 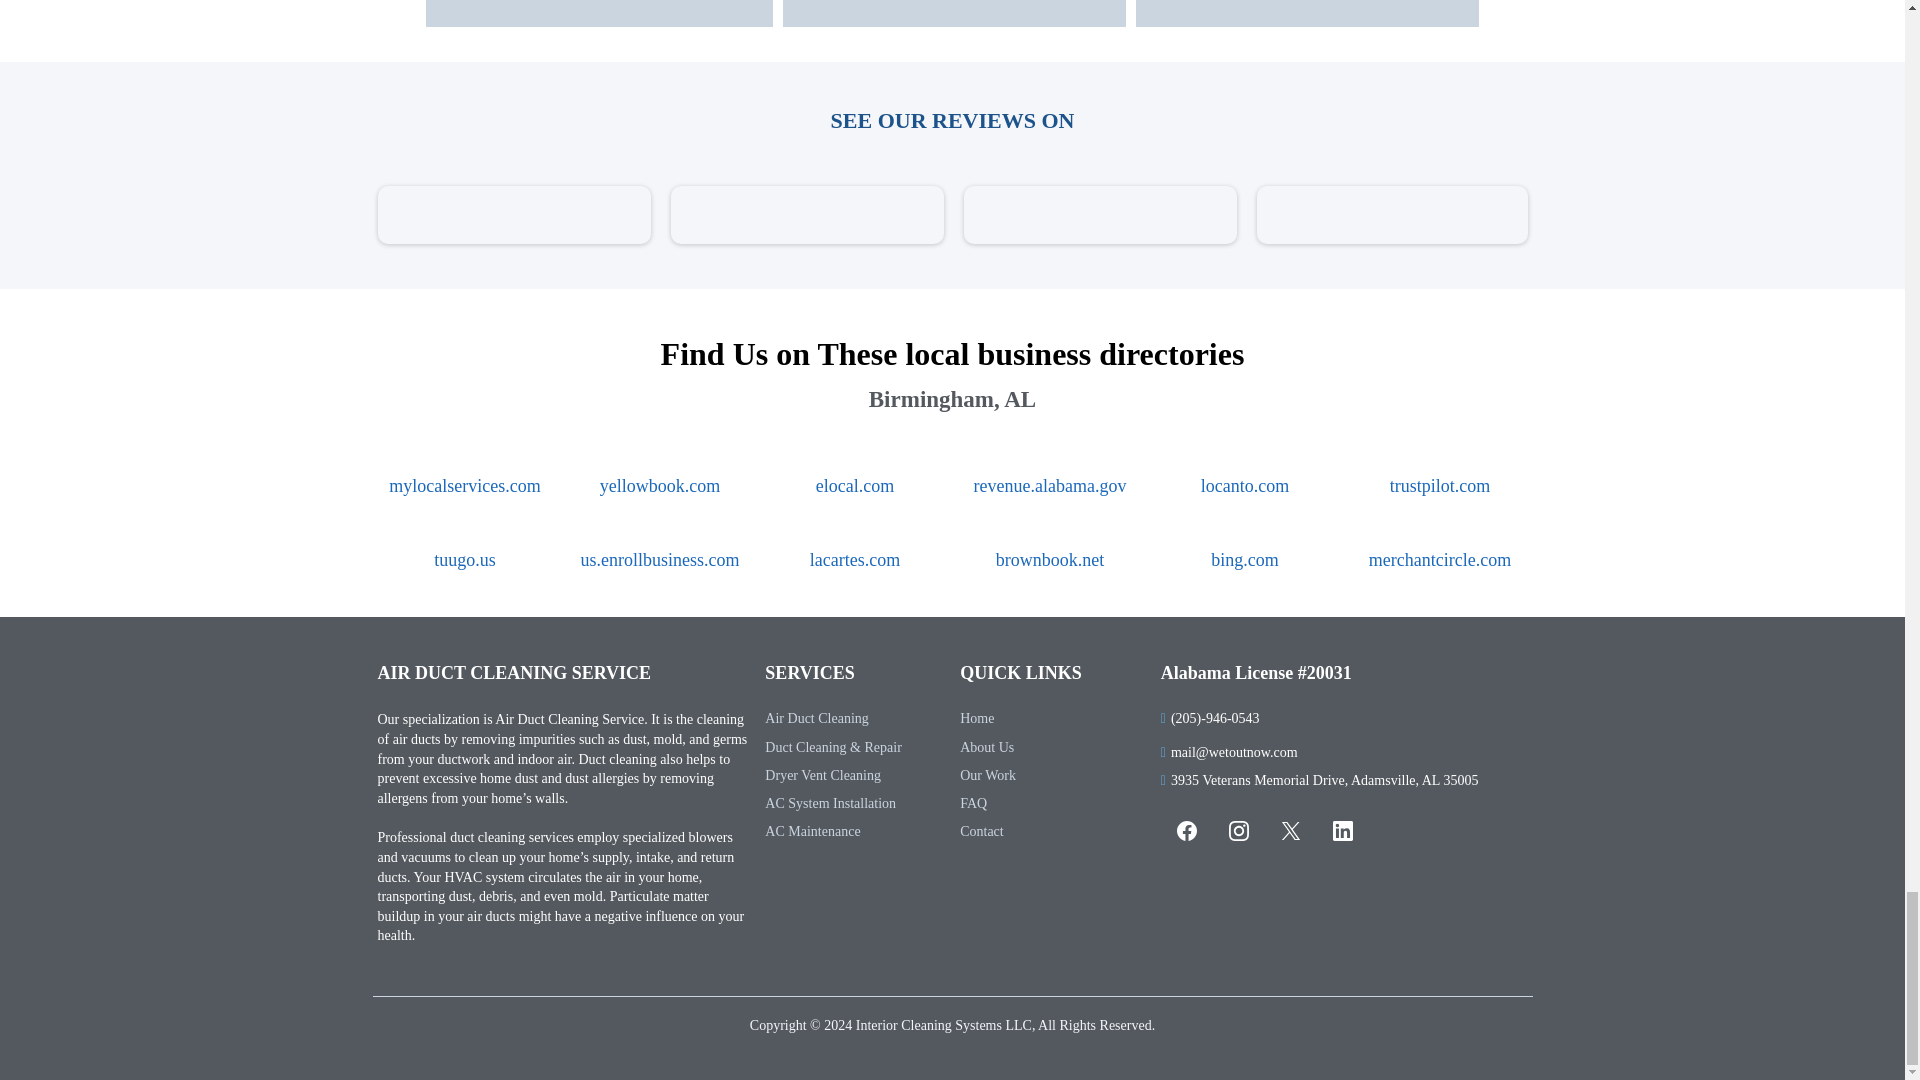 I want to click on Our Work, so click(x=988, y=775).